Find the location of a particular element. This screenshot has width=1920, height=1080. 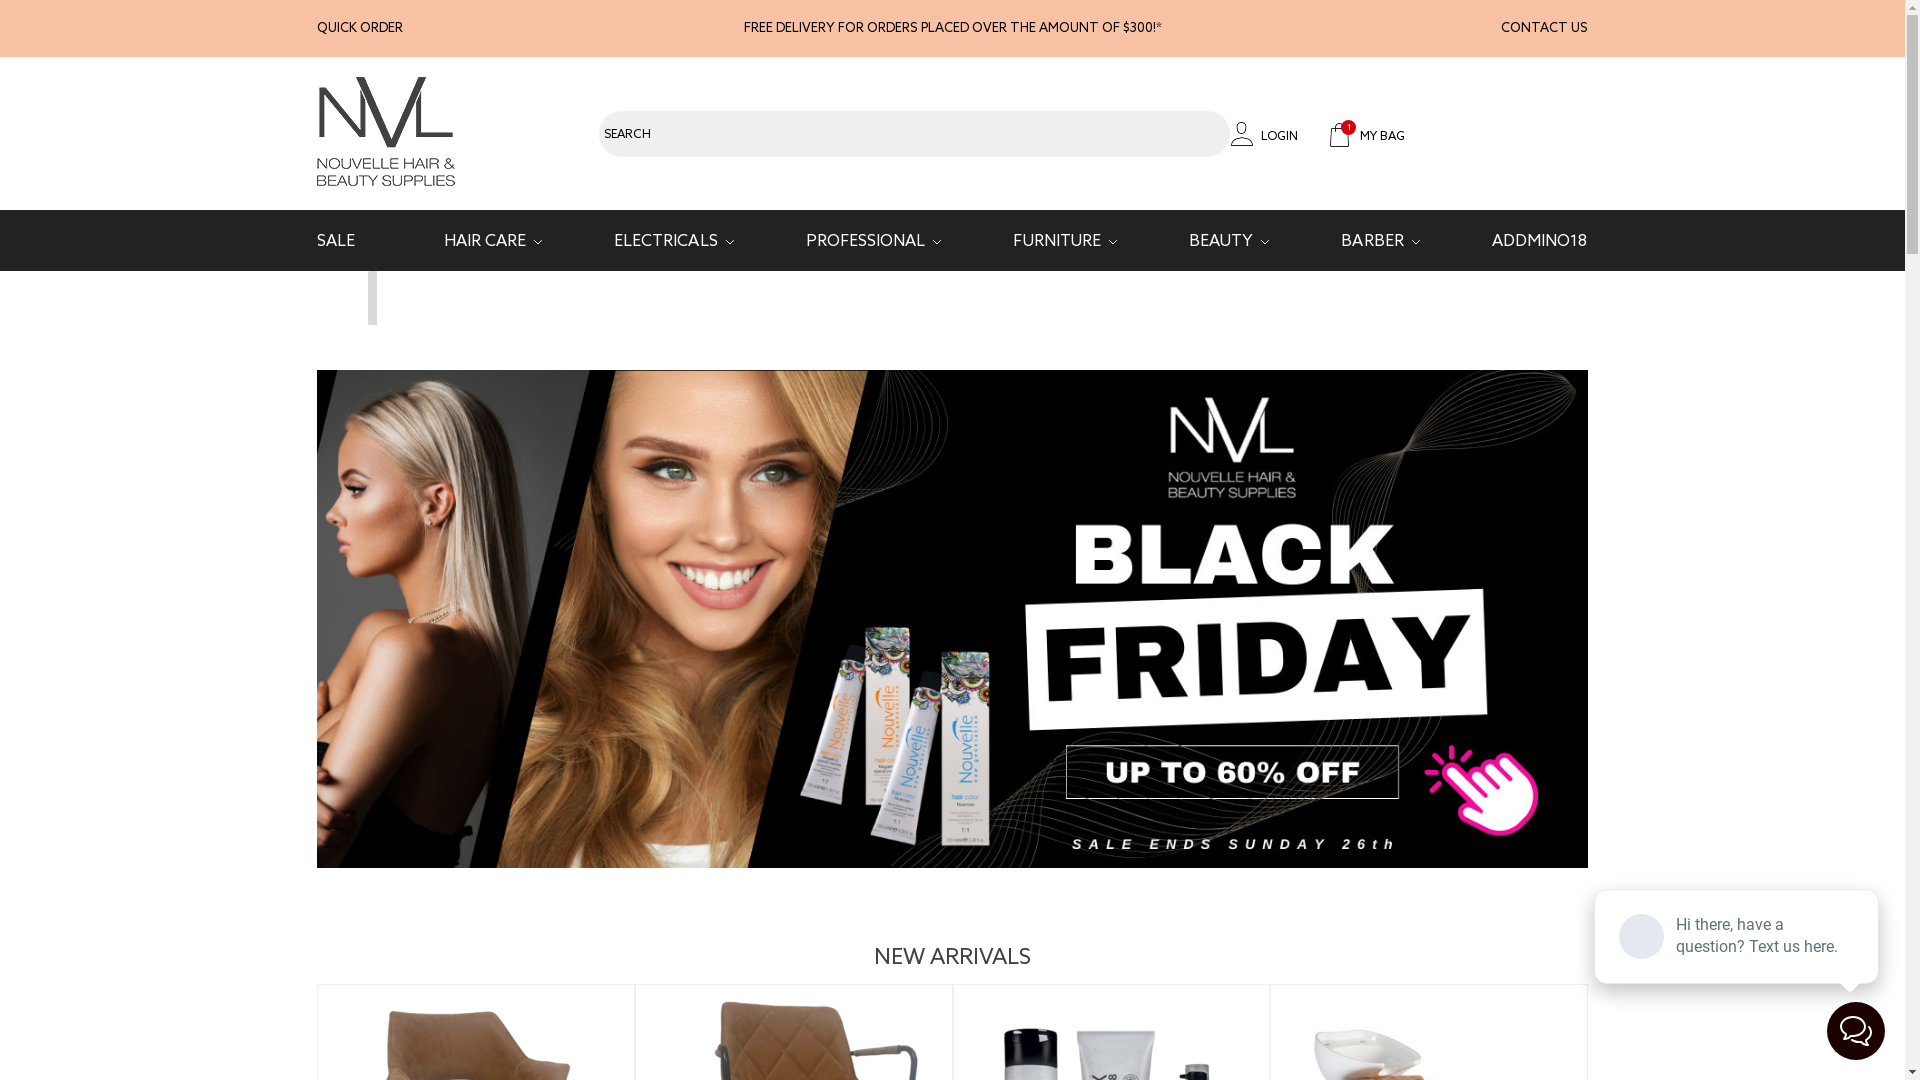

SALE is located at coordinates (336, 241).